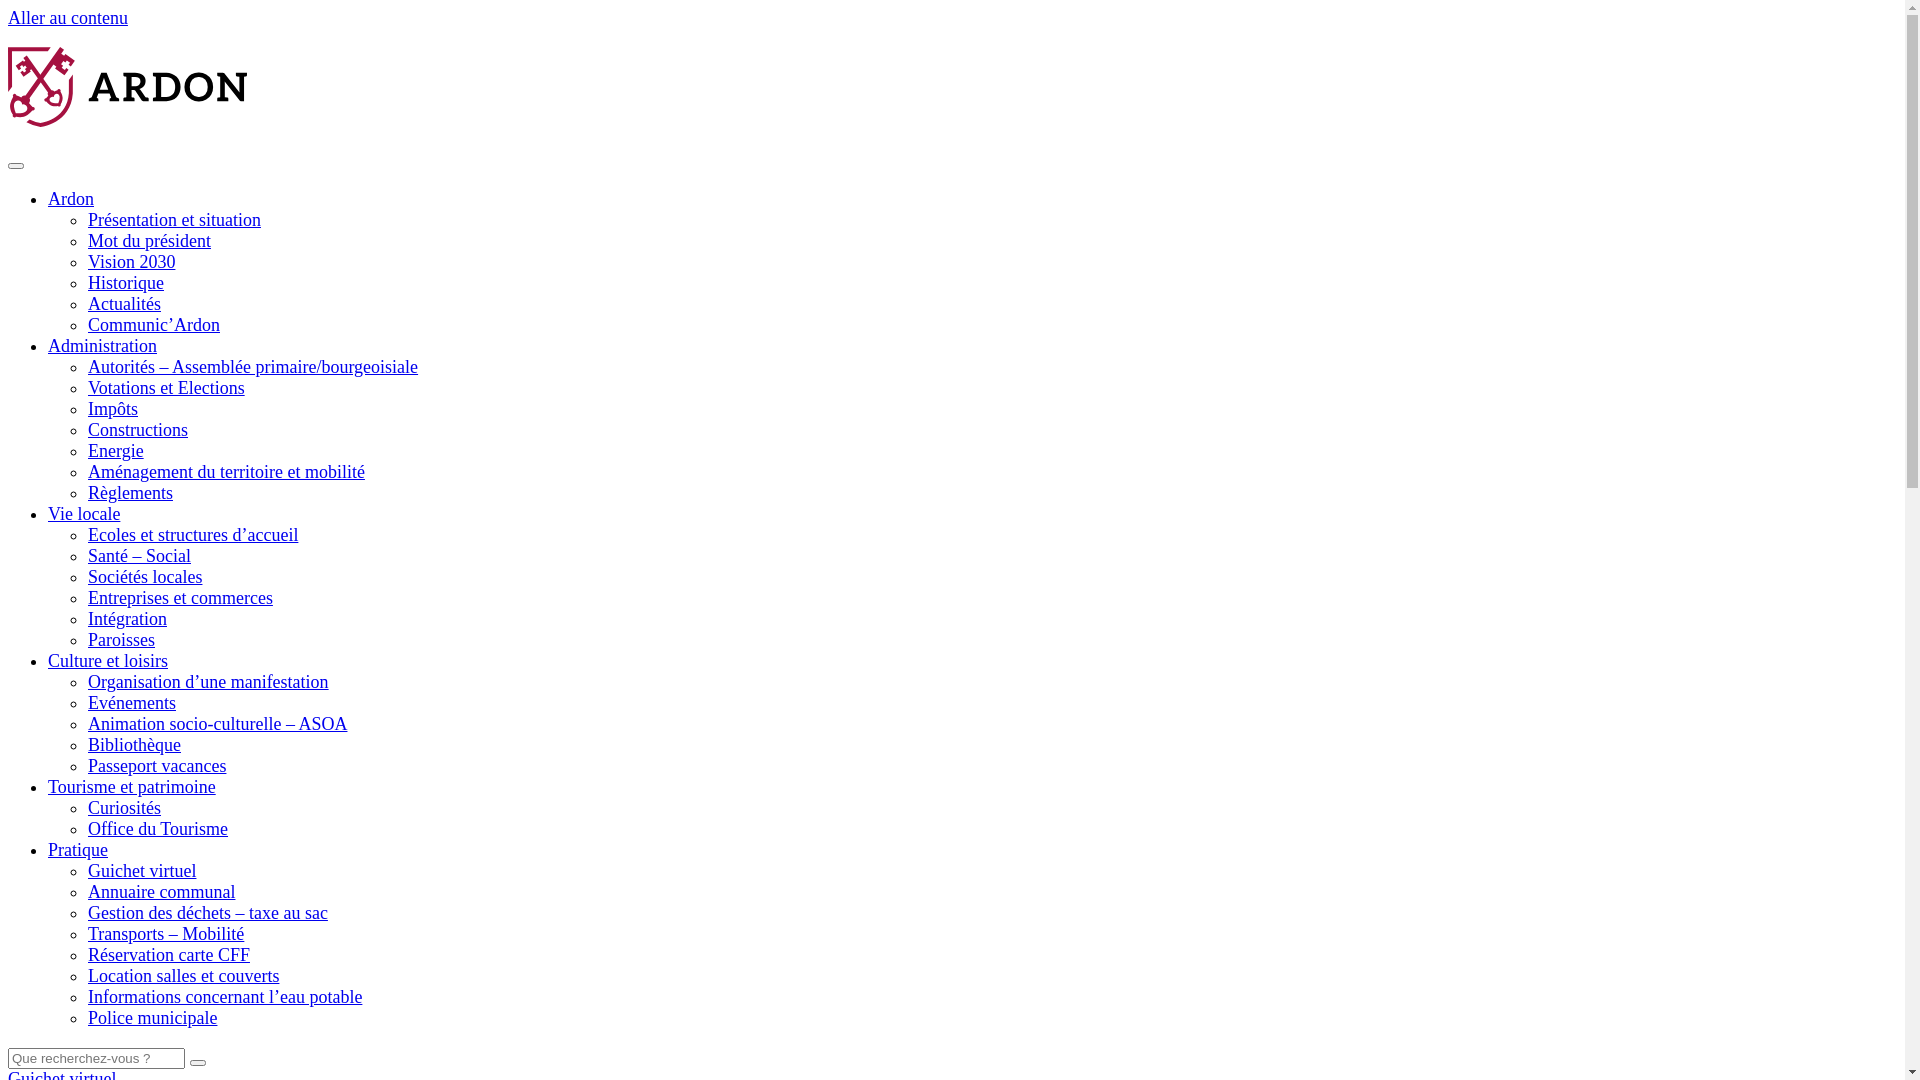 The height and width of the screenshot is (1080, 1920). I want to click on Menu principal, so click(16, 166).